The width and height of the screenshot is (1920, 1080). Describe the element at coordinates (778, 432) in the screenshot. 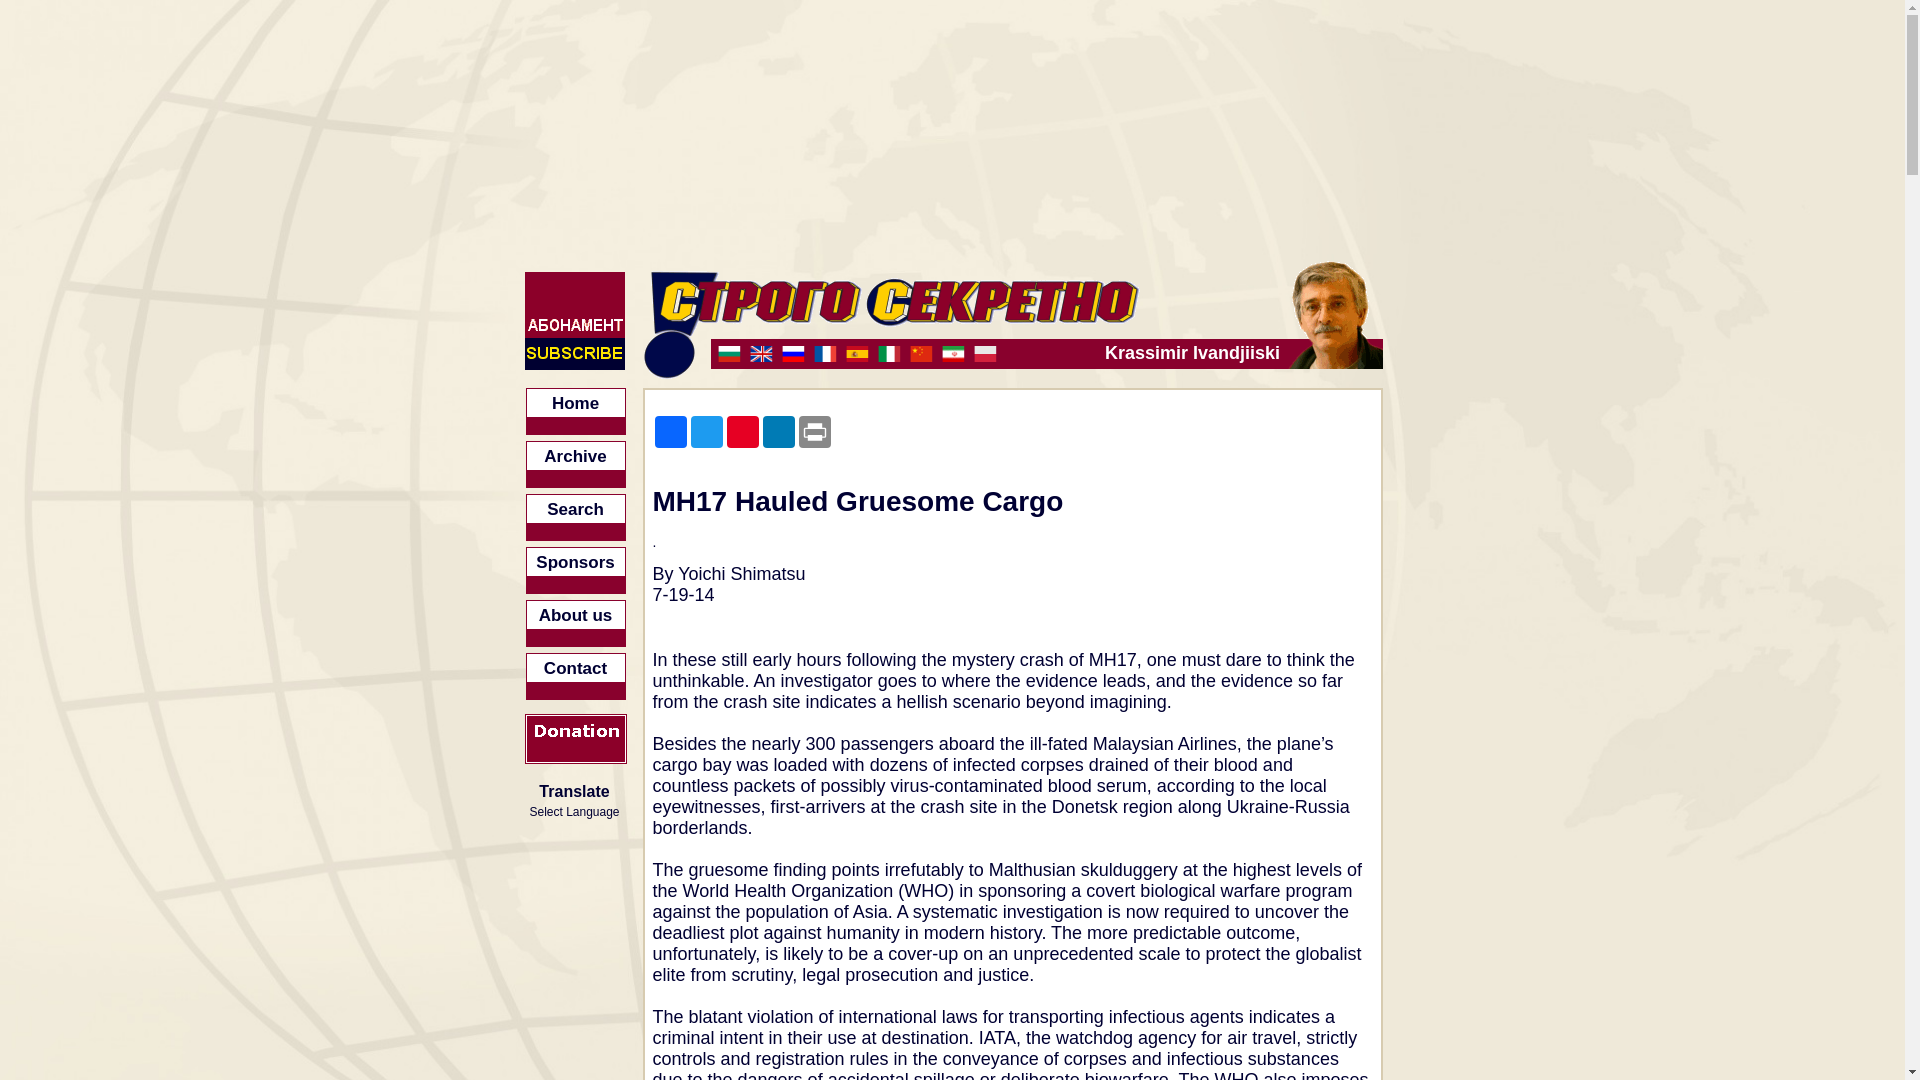

I see `LinkedIn` at that location.